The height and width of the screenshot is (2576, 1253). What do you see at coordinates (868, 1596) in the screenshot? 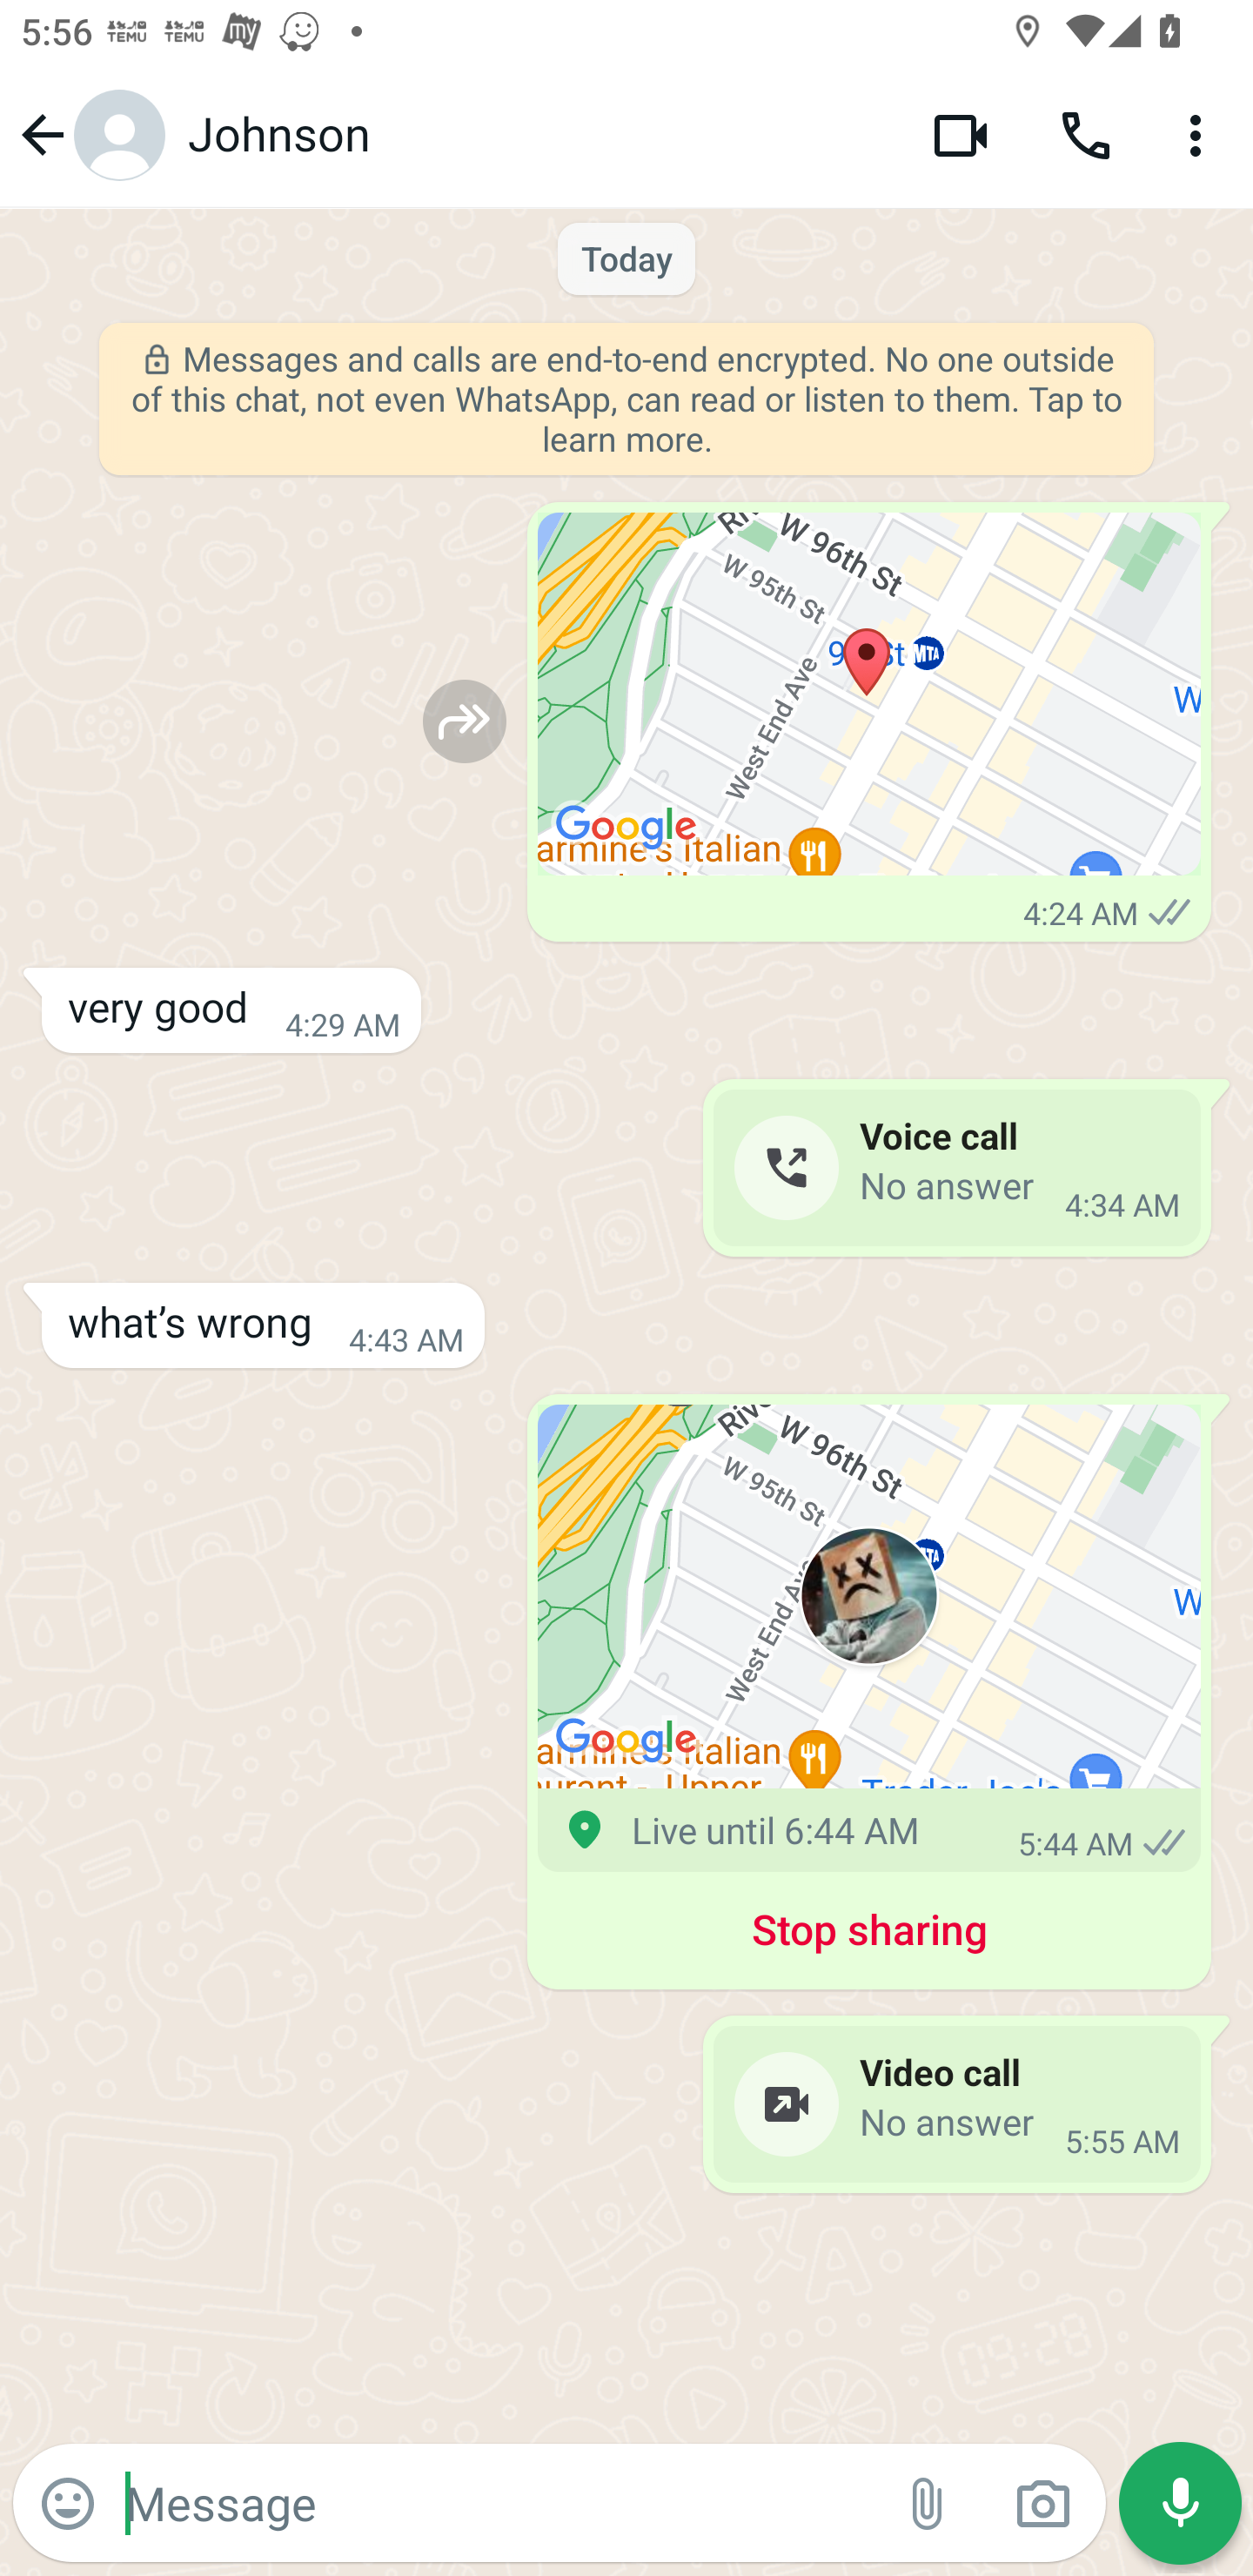
I see `Live location` at bounding box center [868, 1596].